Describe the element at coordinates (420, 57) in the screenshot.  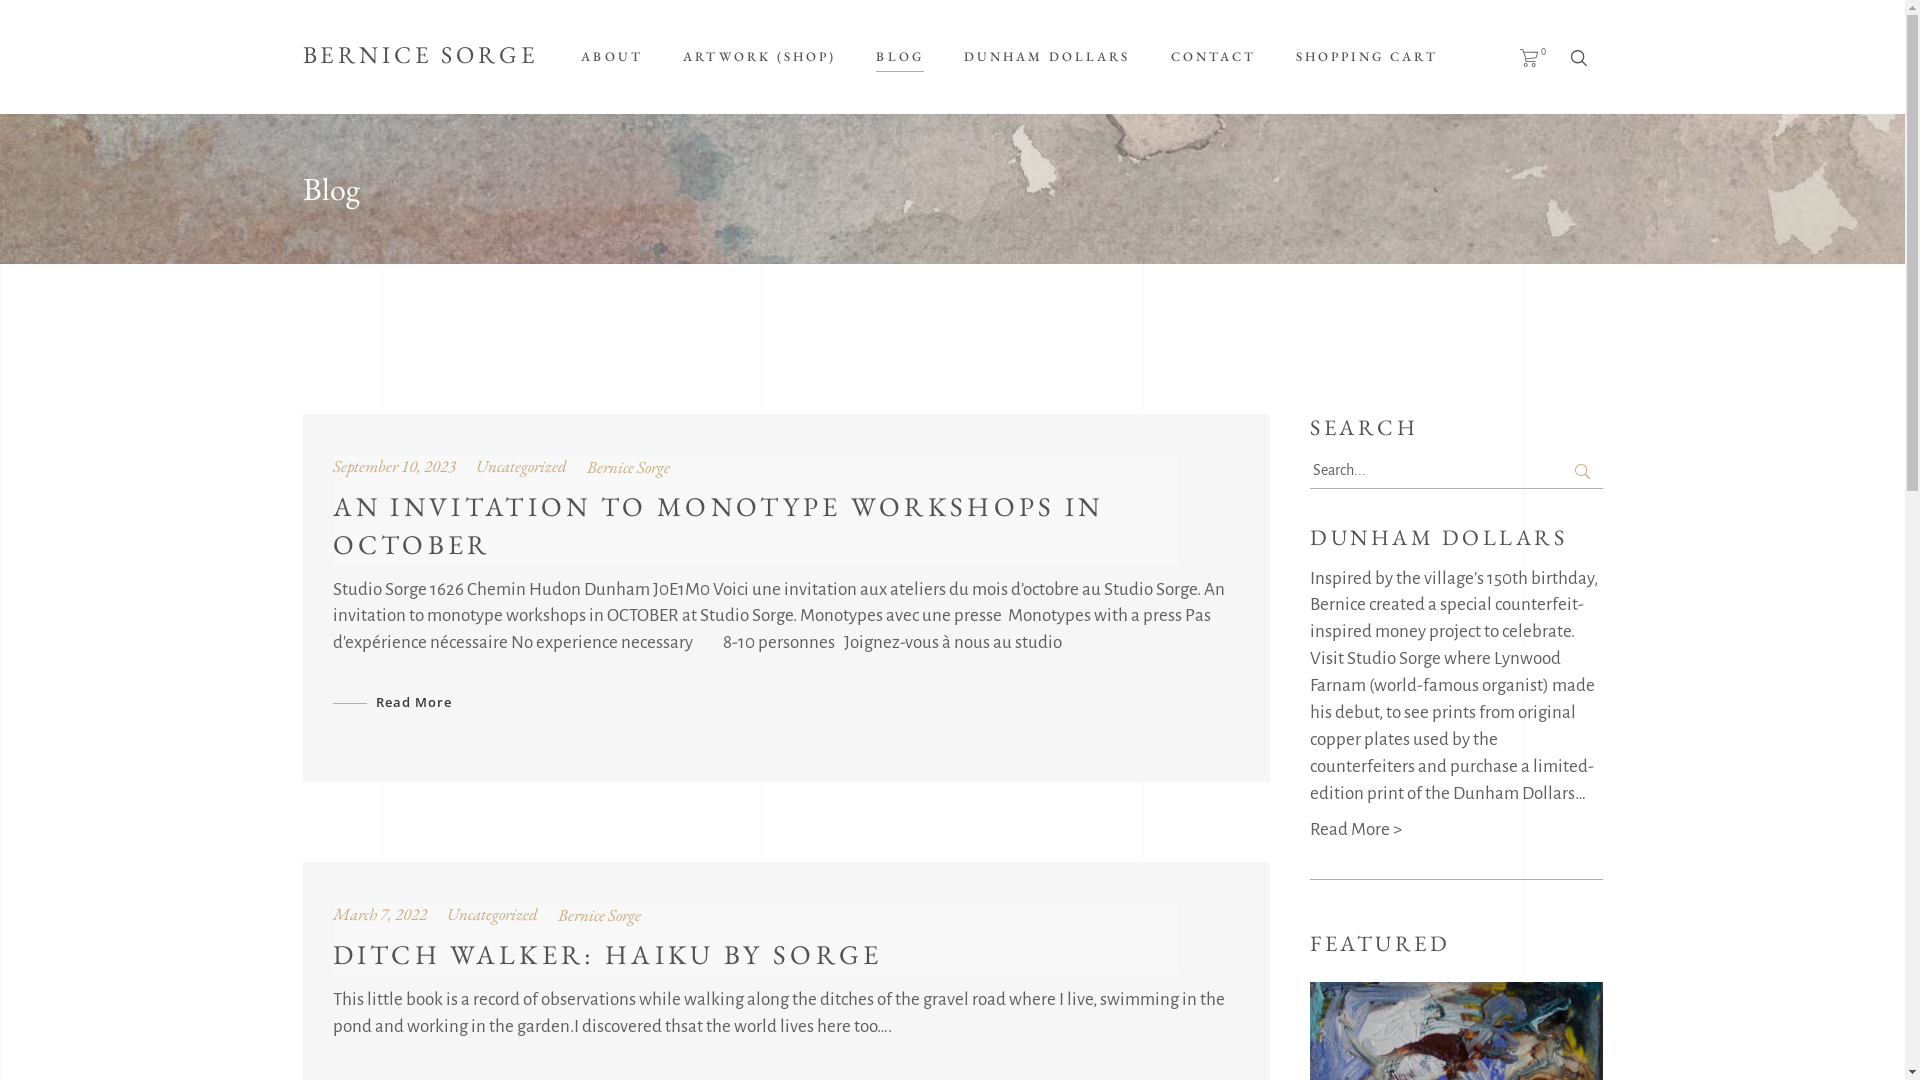
I see `BERNICE SORGE` at that location.